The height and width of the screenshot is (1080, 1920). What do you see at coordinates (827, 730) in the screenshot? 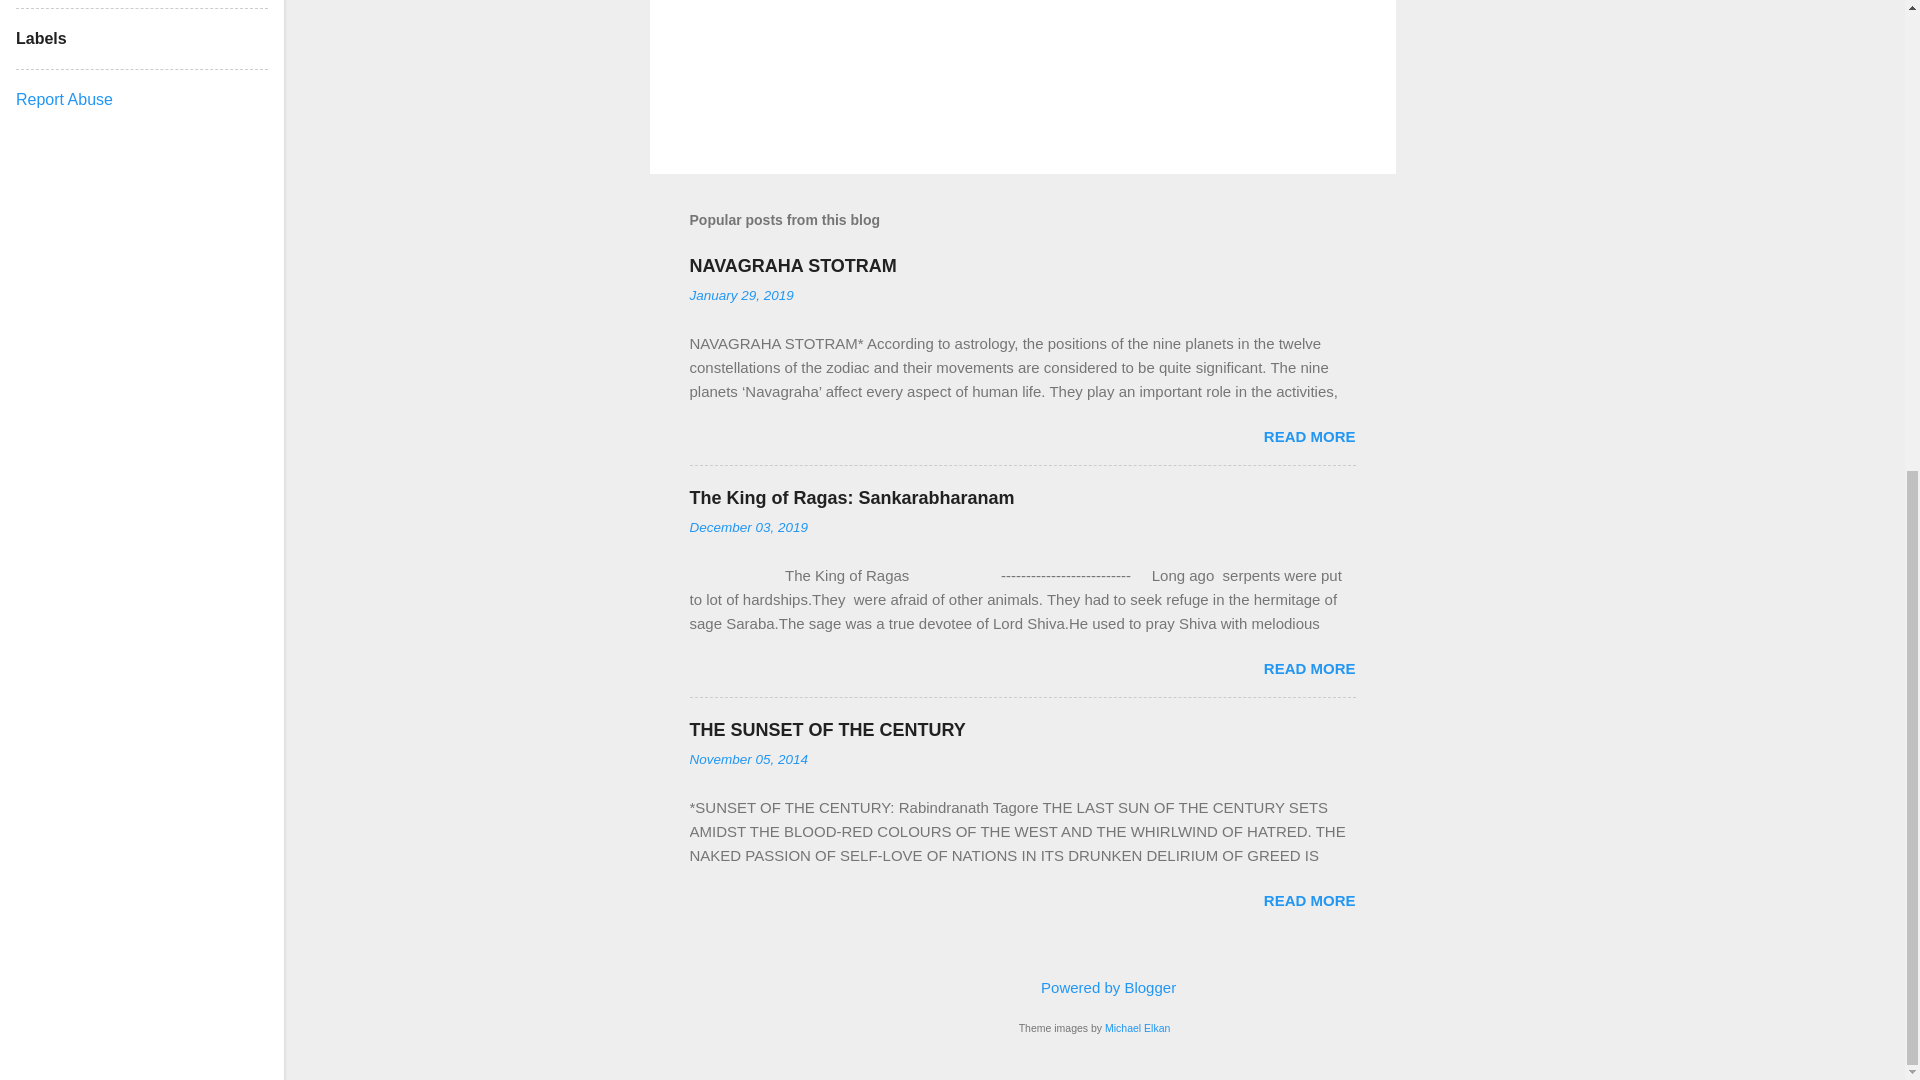
I see `THE SUNSET OF THE CENTURY` at bounding box center [827, 730].